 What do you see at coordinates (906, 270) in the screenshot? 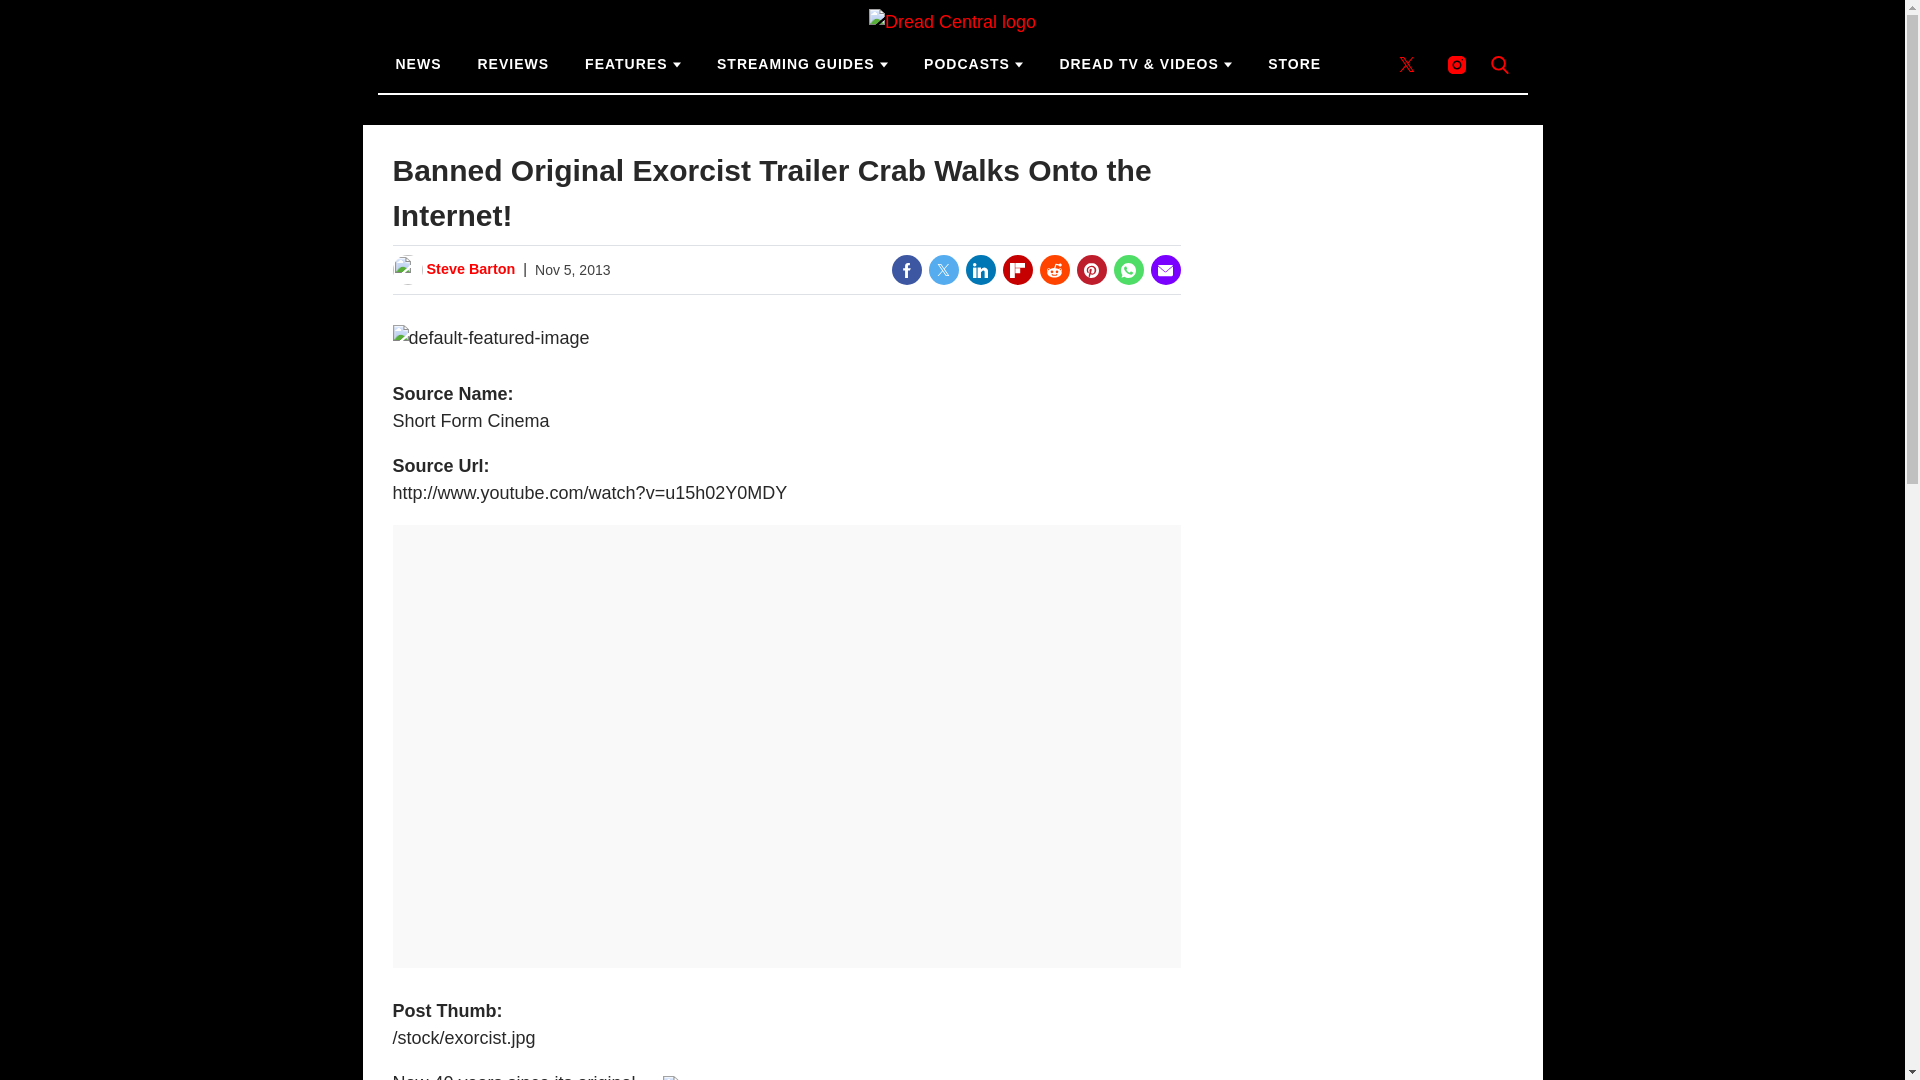
I see `Share on Facebook` at bounding box center [906, 270].